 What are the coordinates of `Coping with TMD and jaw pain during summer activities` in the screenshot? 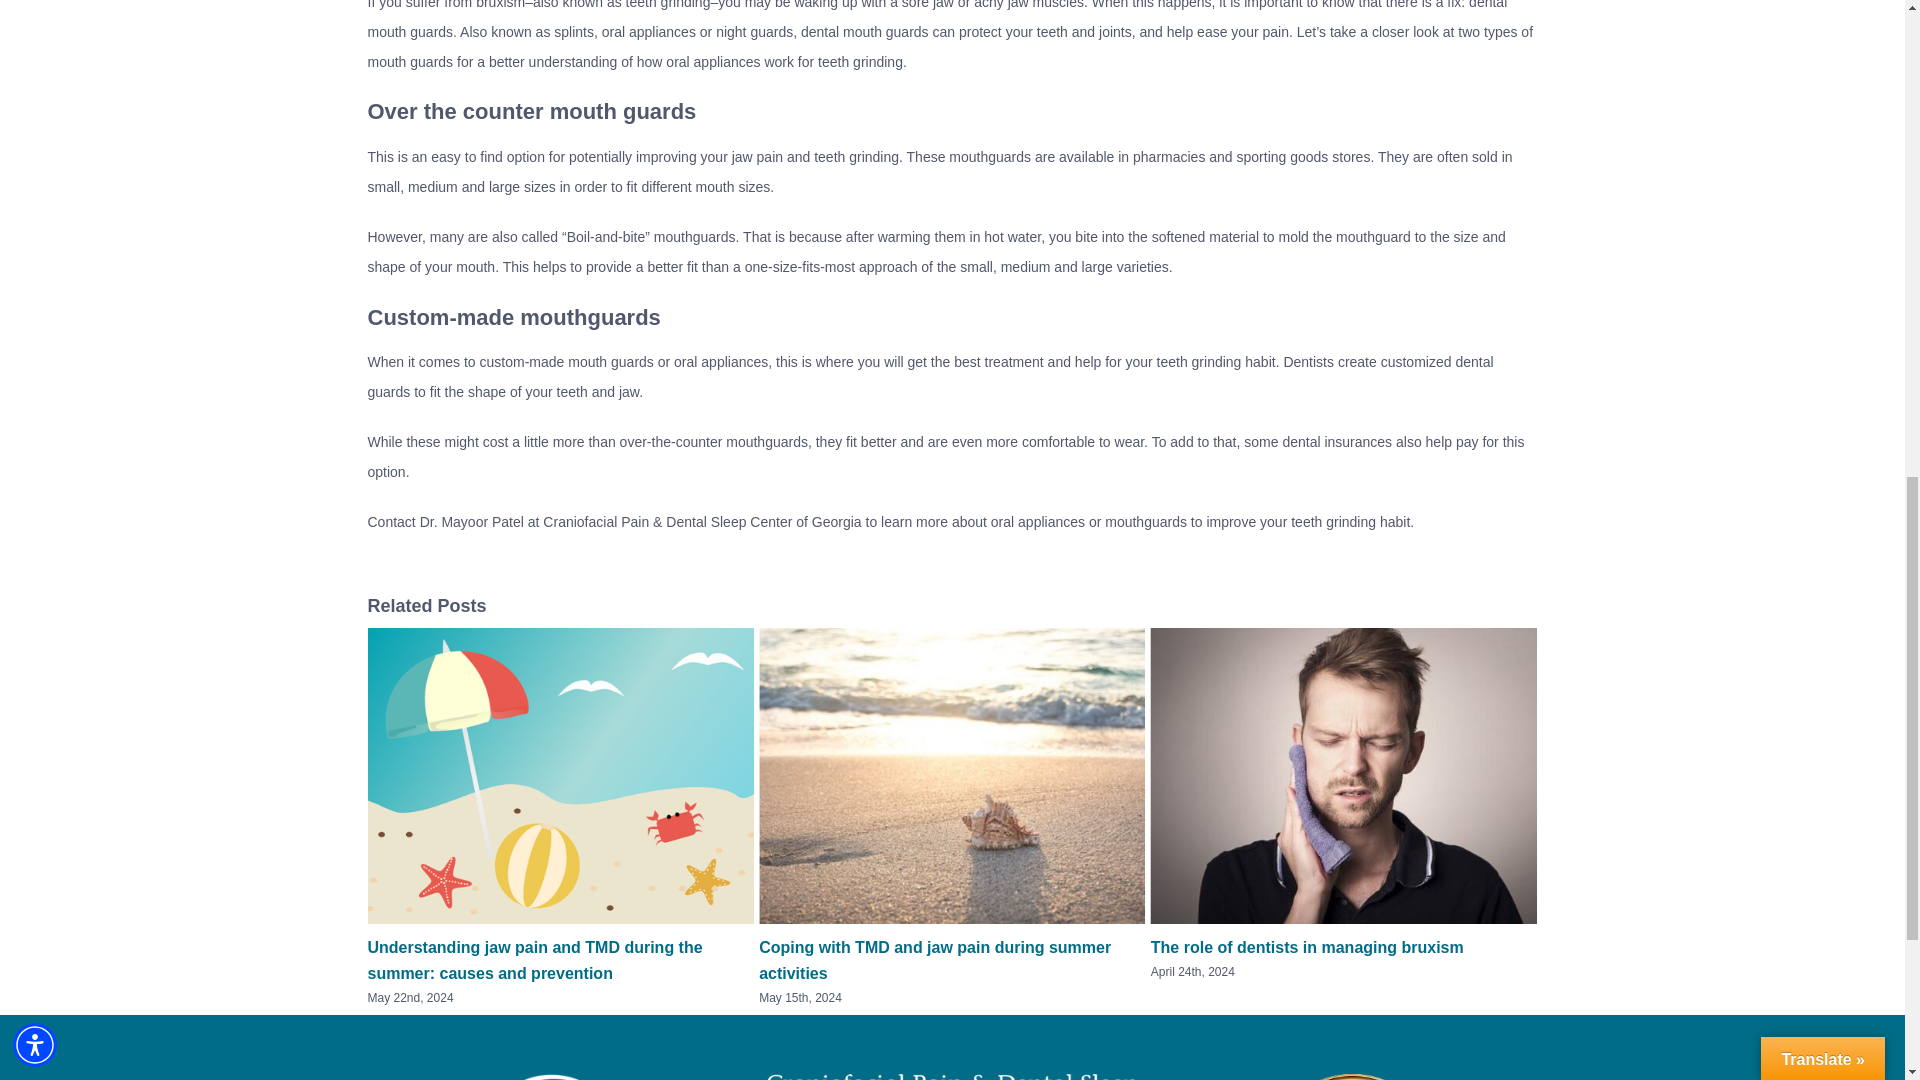 It's located at (934, 960).